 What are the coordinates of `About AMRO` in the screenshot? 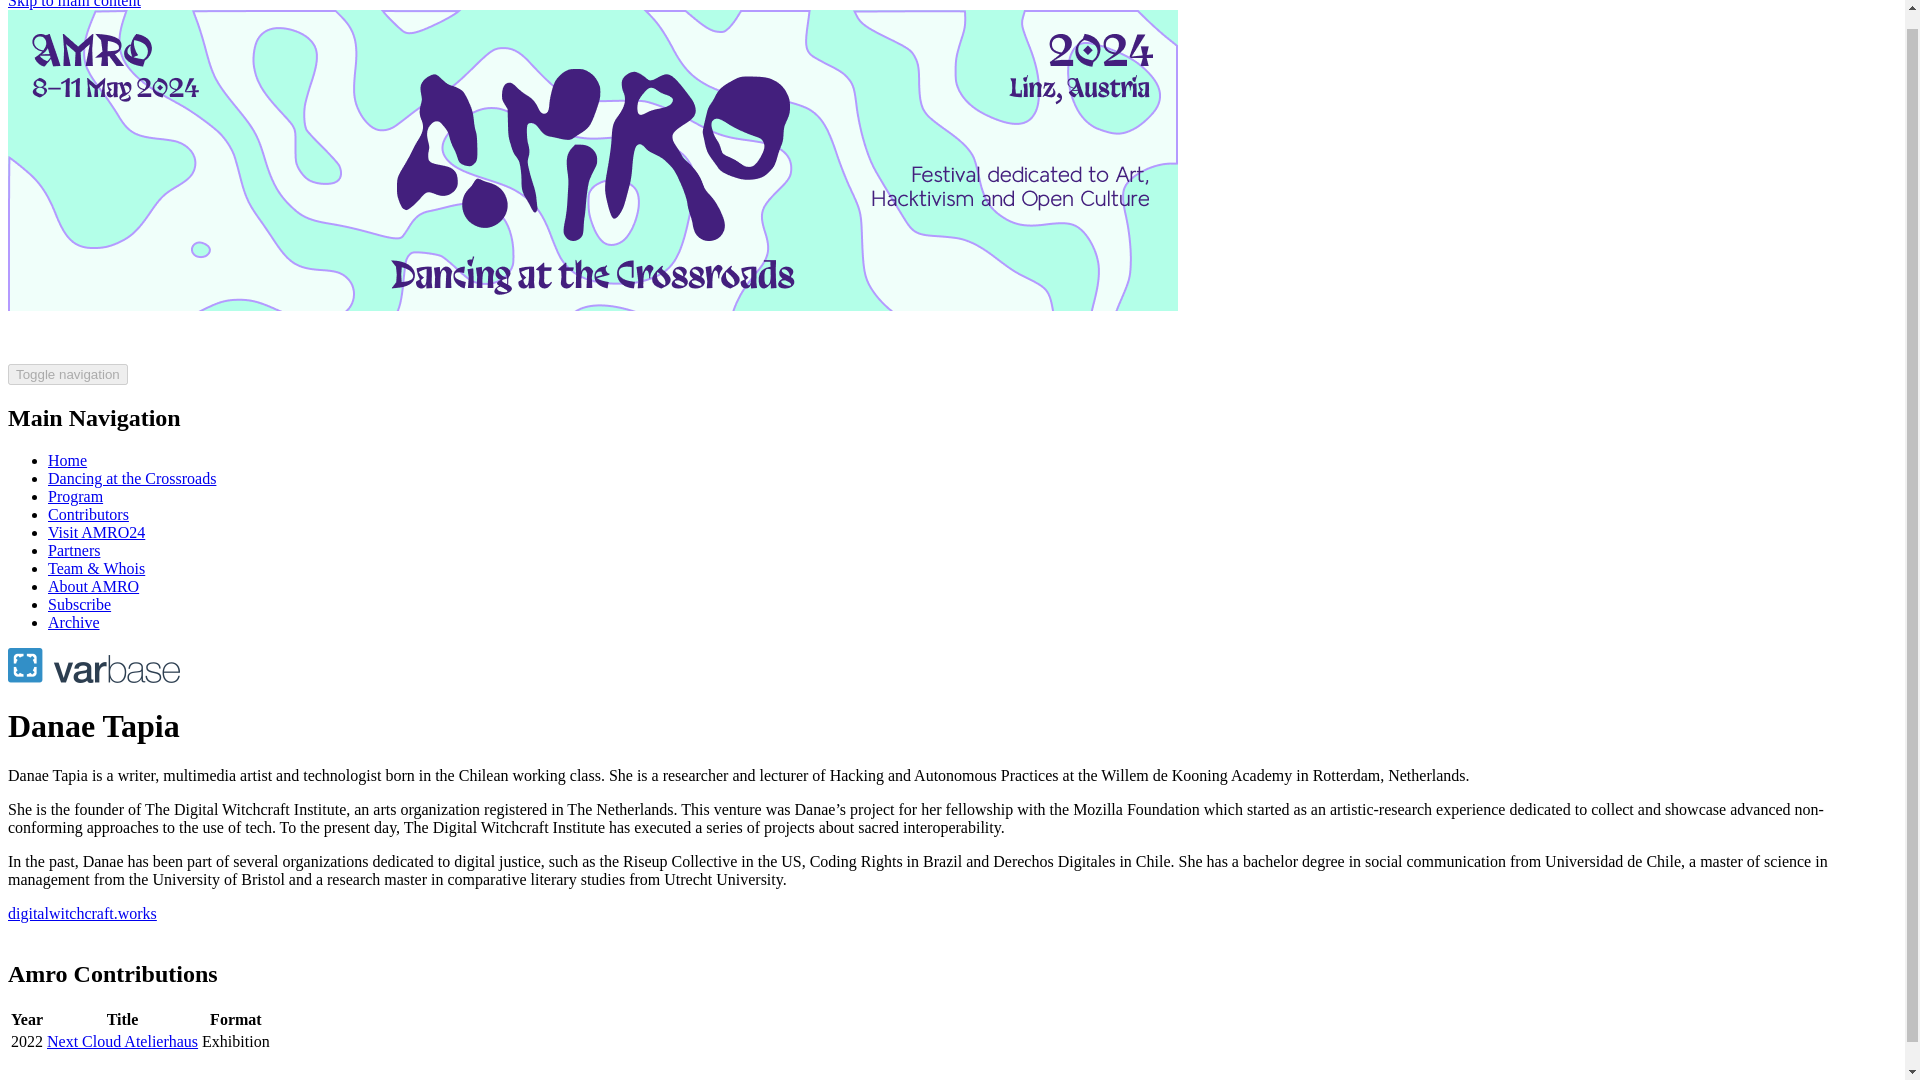 It's located at (93, 586).